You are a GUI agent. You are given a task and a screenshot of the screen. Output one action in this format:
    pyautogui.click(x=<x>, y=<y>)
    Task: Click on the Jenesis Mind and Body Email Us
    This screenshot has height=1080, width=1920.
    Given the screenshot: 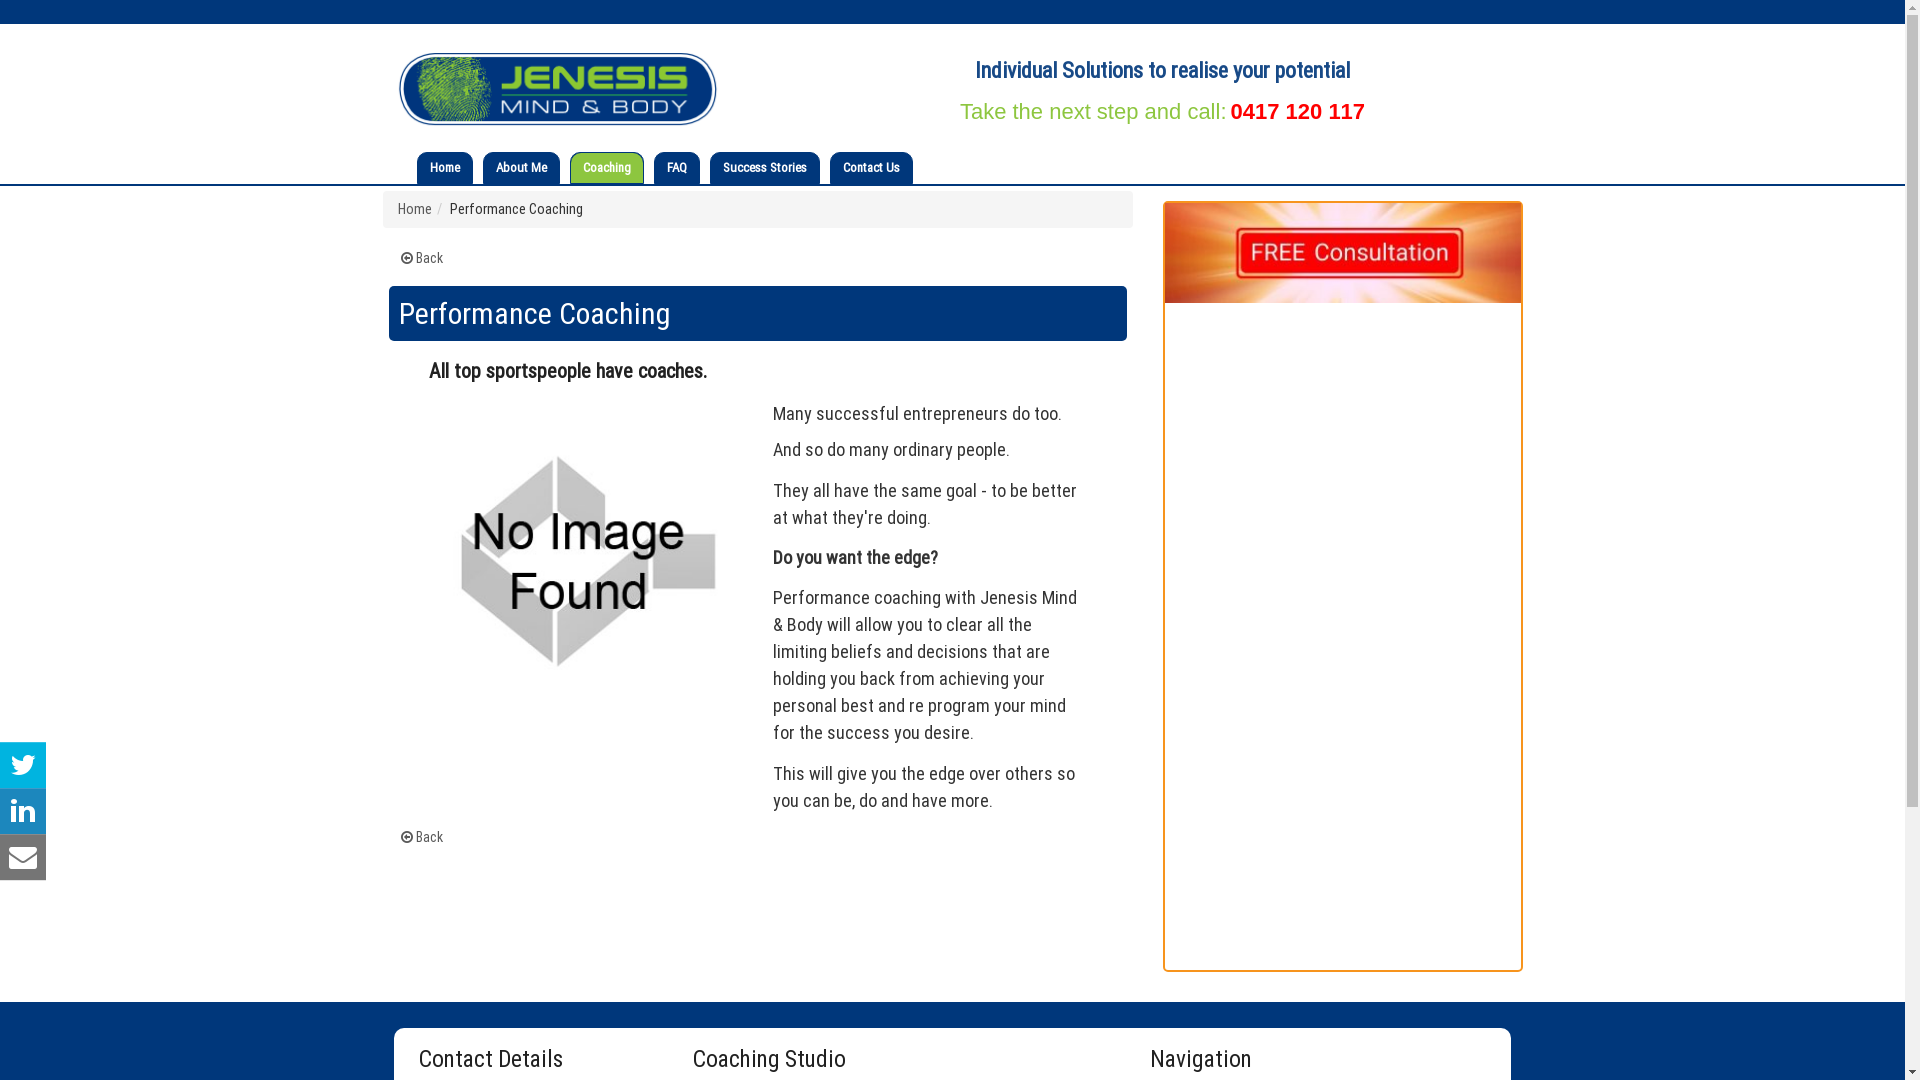 What is the action you would take?
    pyautogui.click(x=23, y=857)
    